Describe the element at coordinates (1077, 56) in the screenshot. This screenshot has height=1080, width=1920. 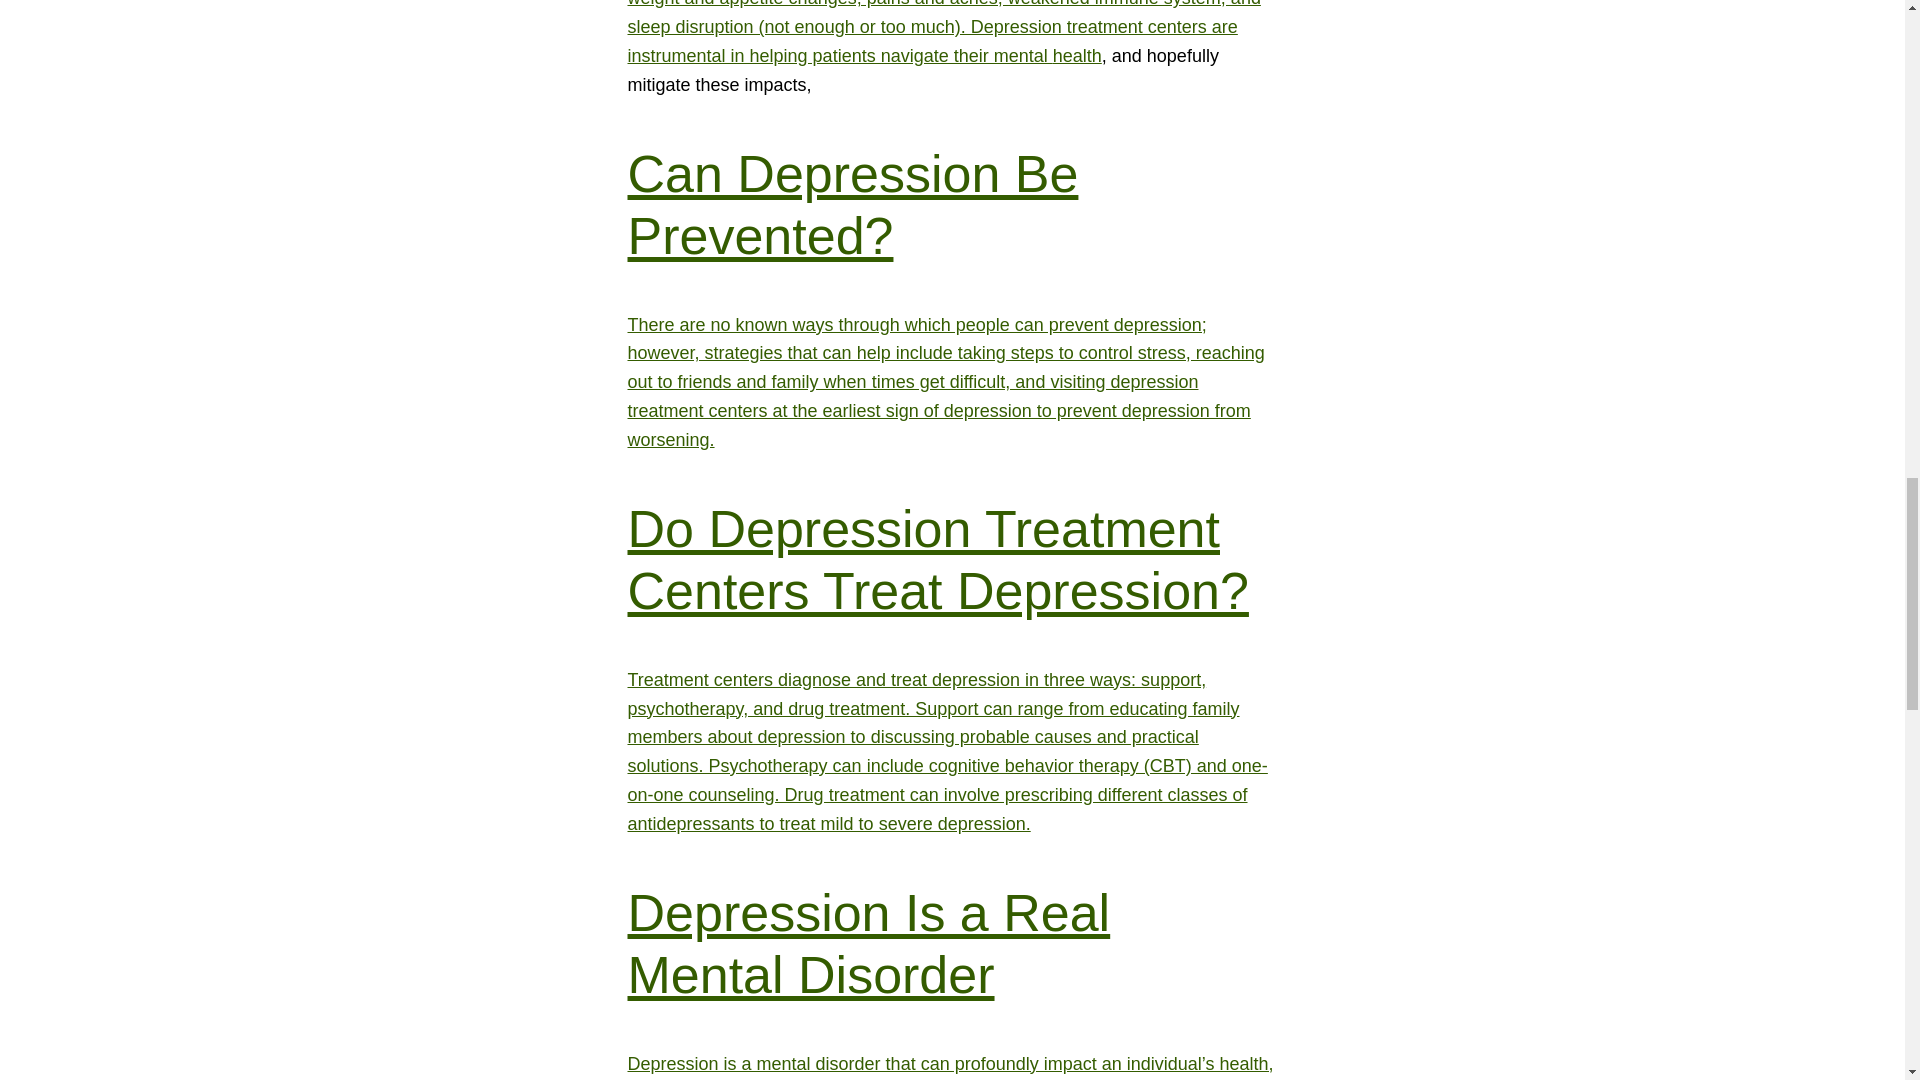
I see `health` at that location.